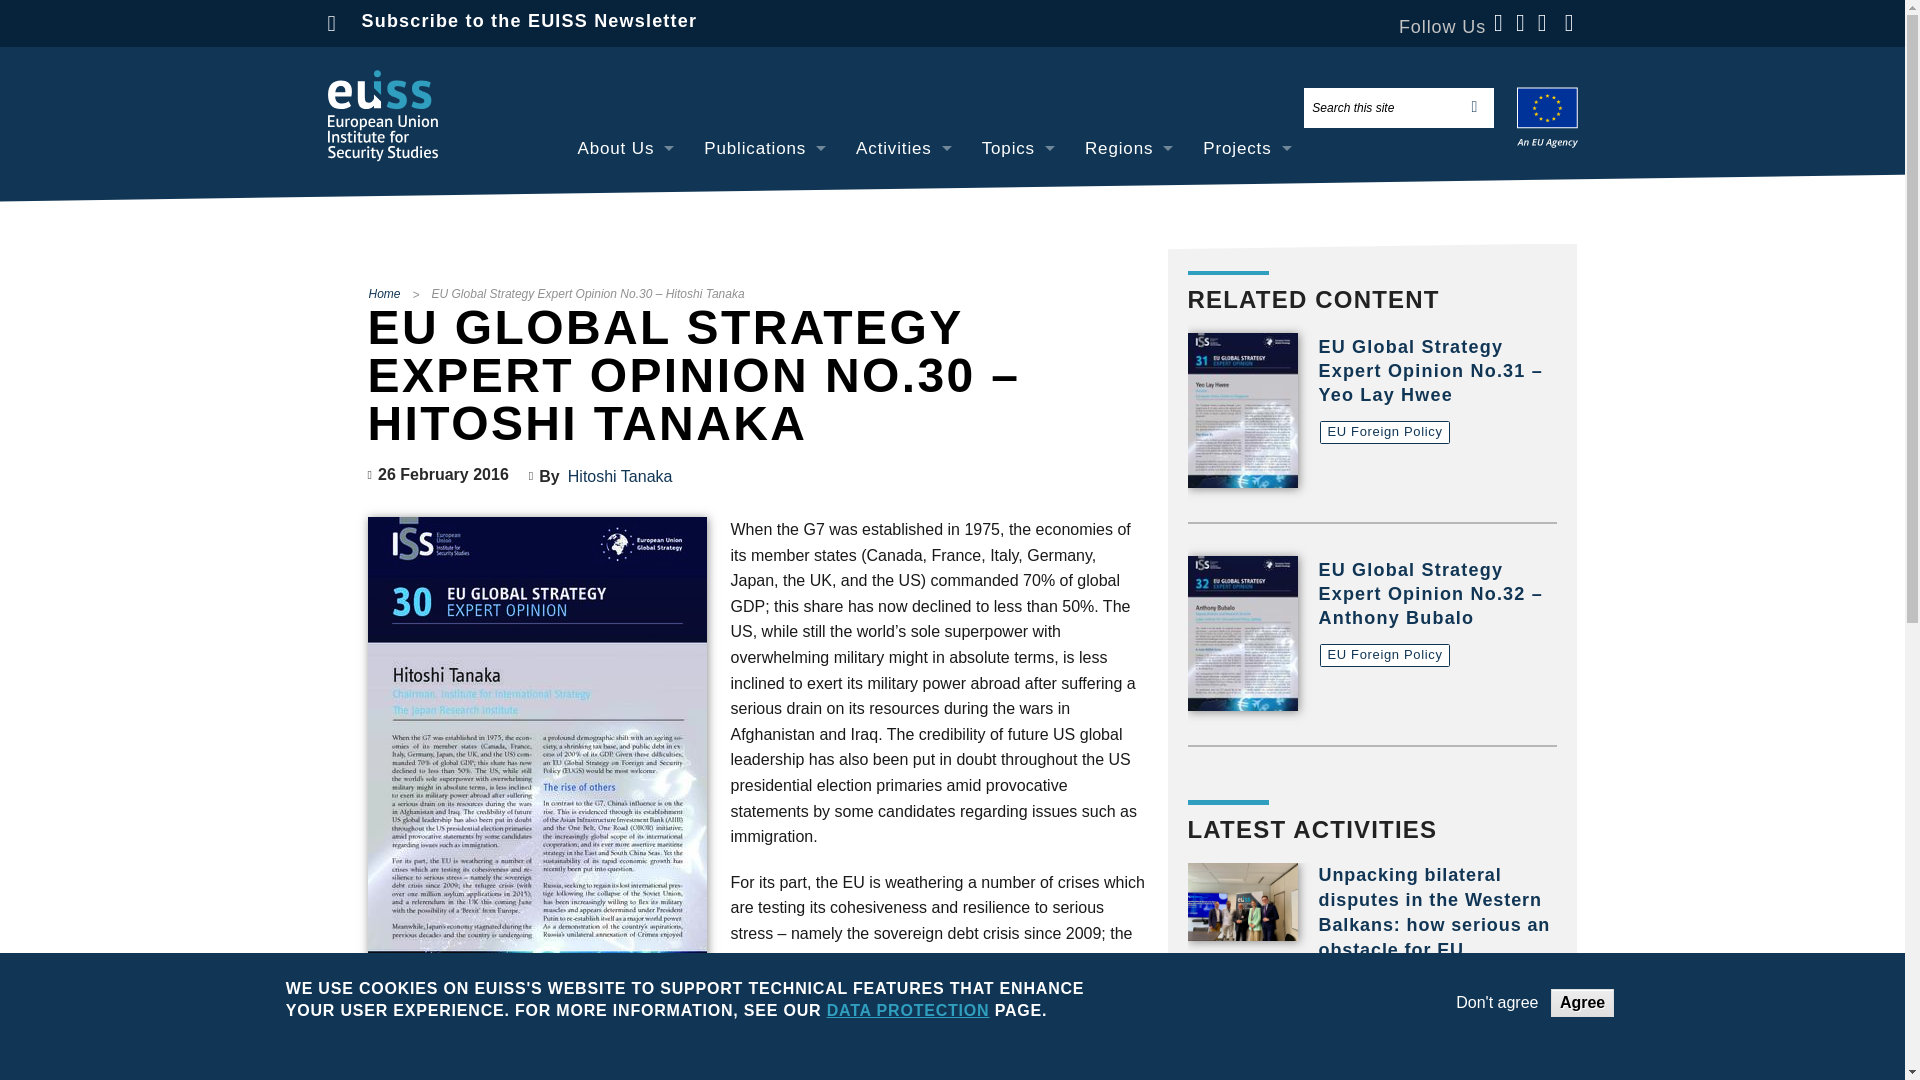  What do you see at coordinates (626, 328) in the screenshot?
I see `Trainees` at bounding box center [626, 328].